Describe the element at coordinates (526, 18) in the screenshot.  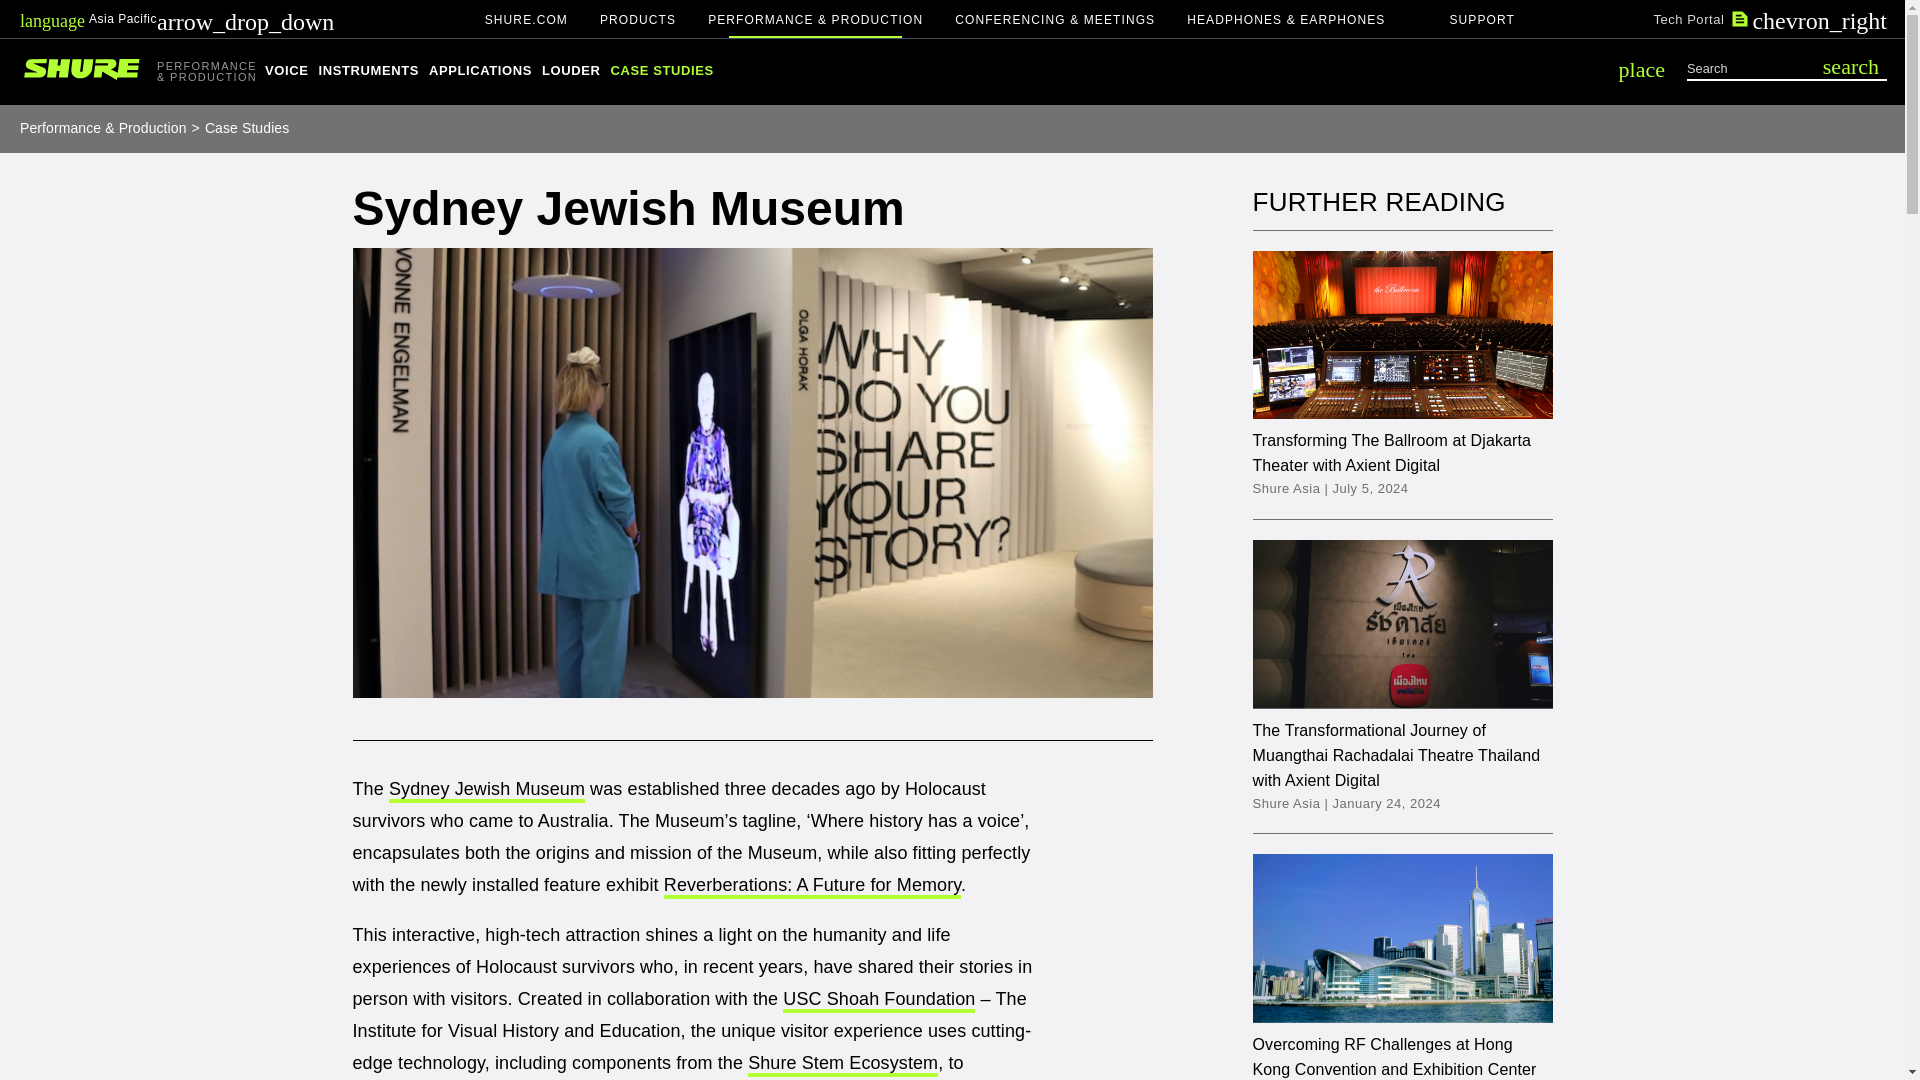
I see `SHURE.COM` at that location.